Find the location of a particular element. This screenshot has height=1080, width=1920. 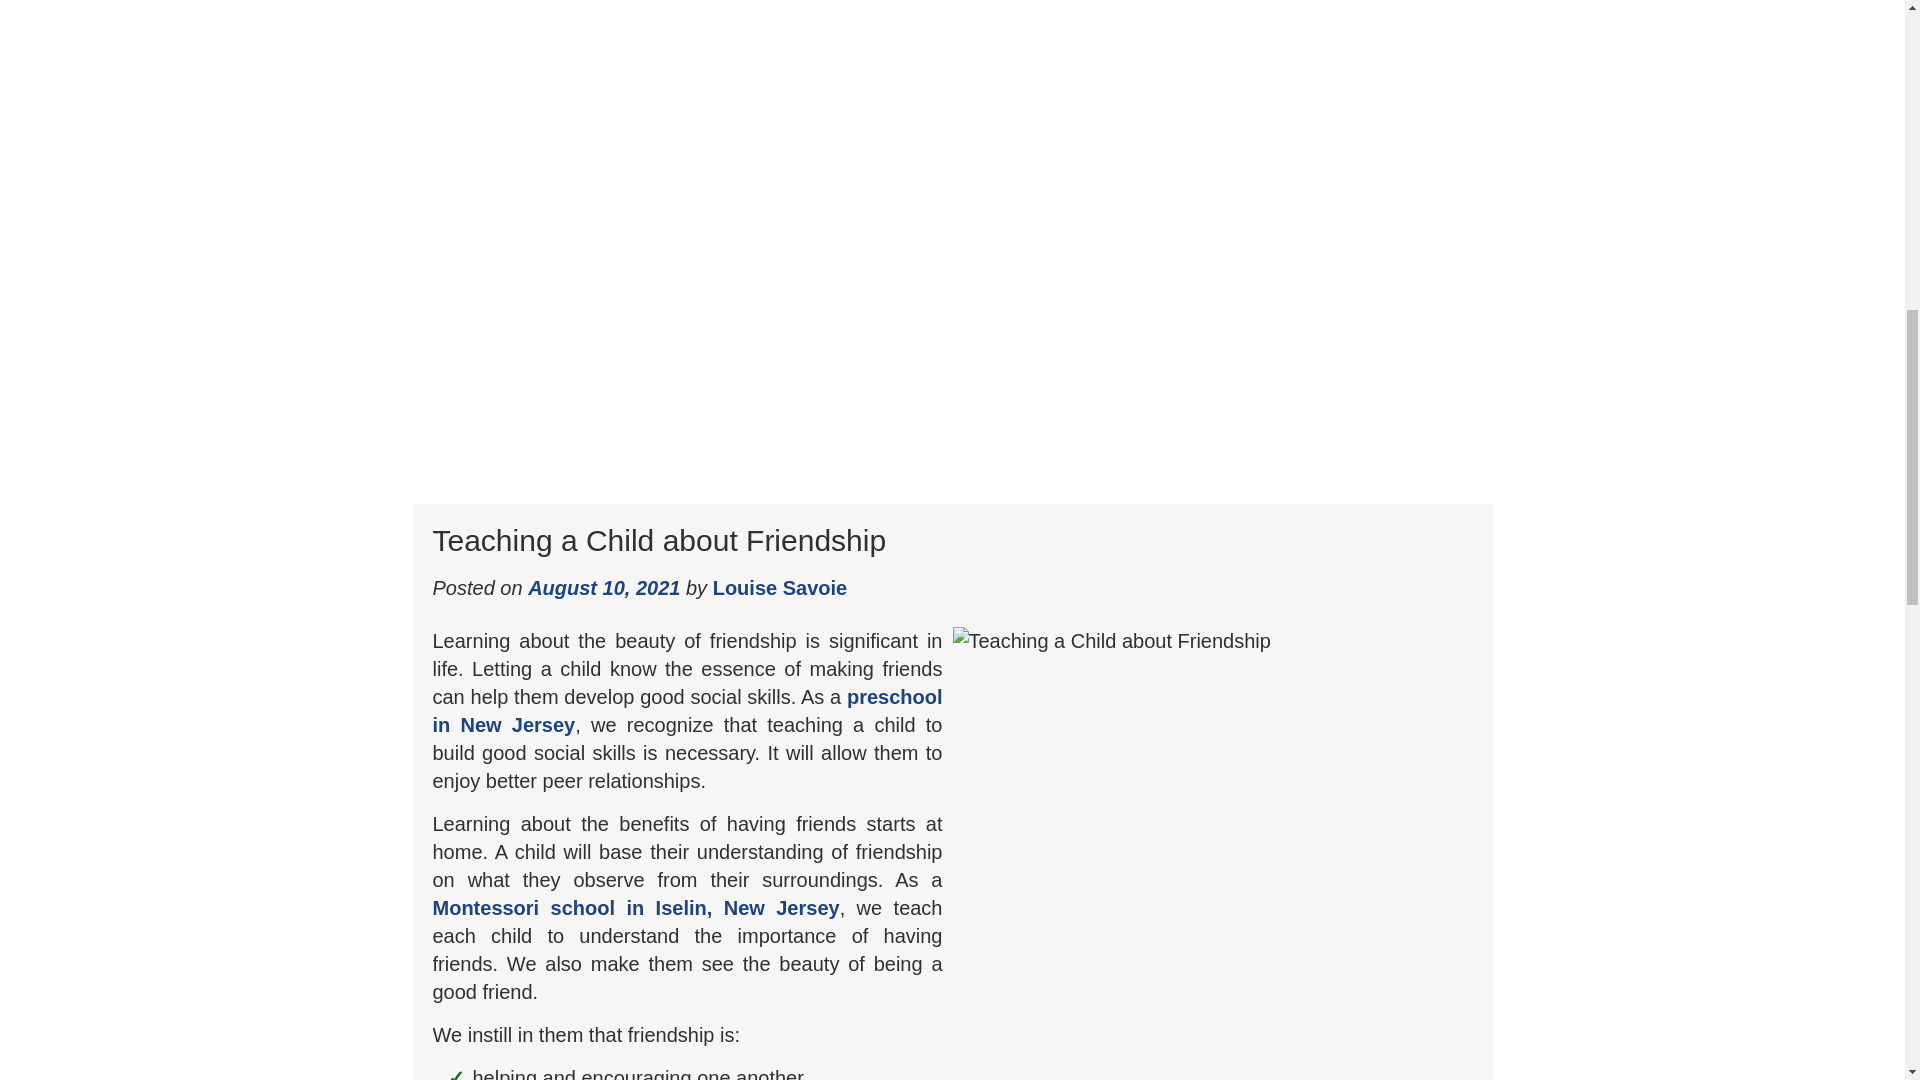

View all posts by Louise Savoie is located at coordinates (780, 586).